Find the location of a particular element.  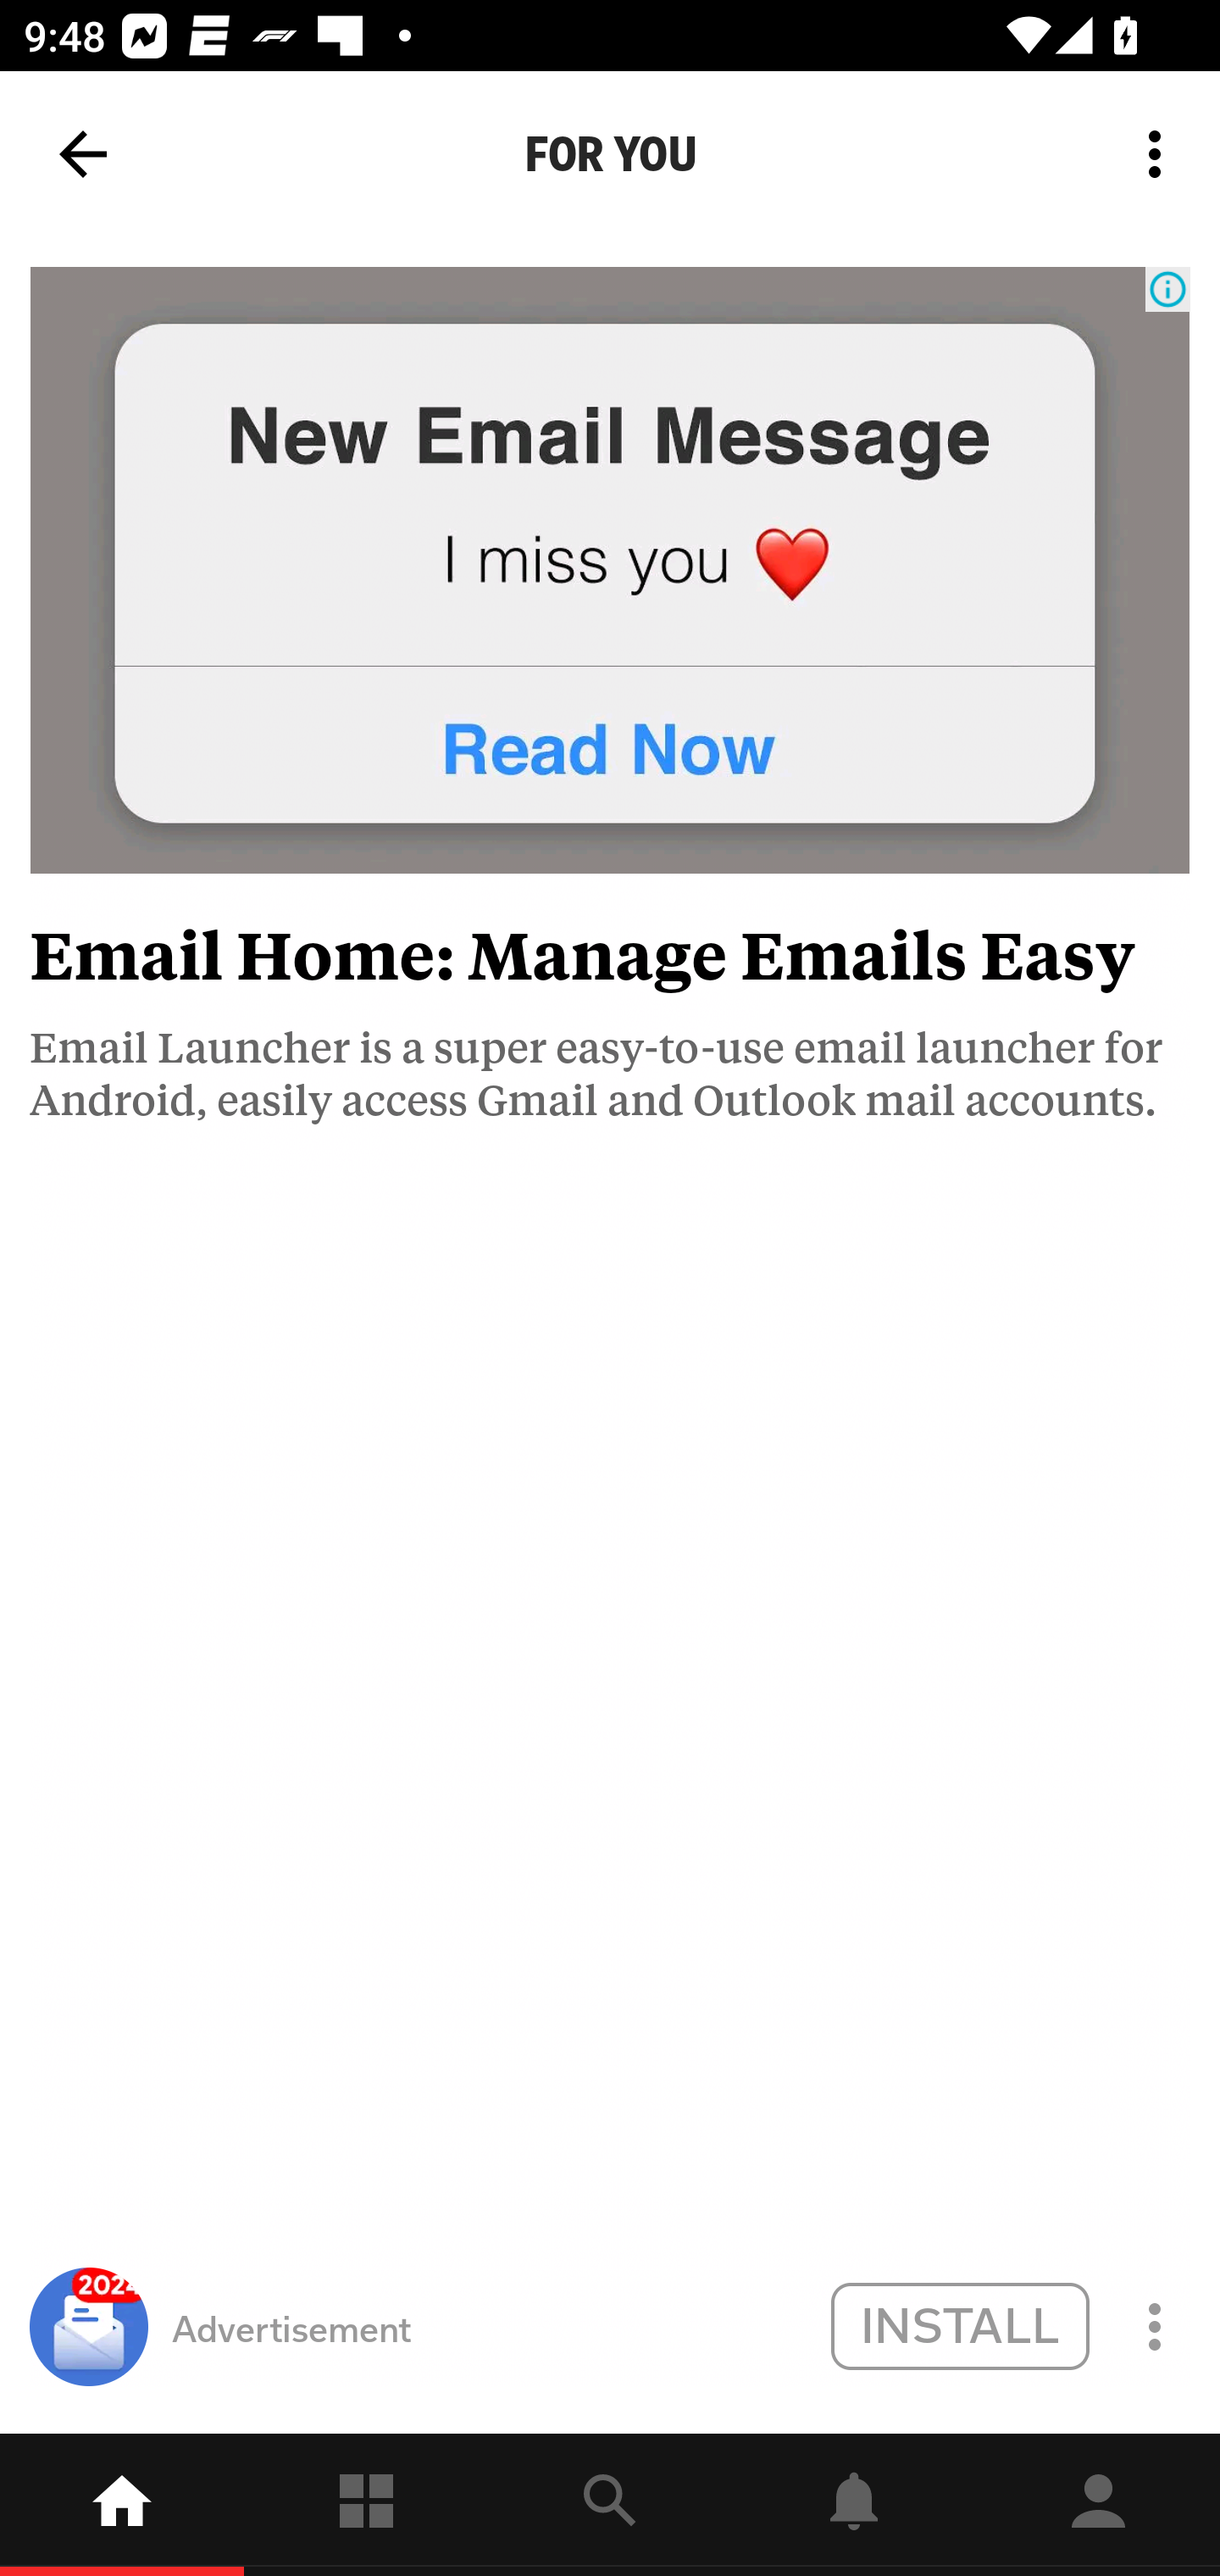

FOR YOU is located at coordinates (610, 154).